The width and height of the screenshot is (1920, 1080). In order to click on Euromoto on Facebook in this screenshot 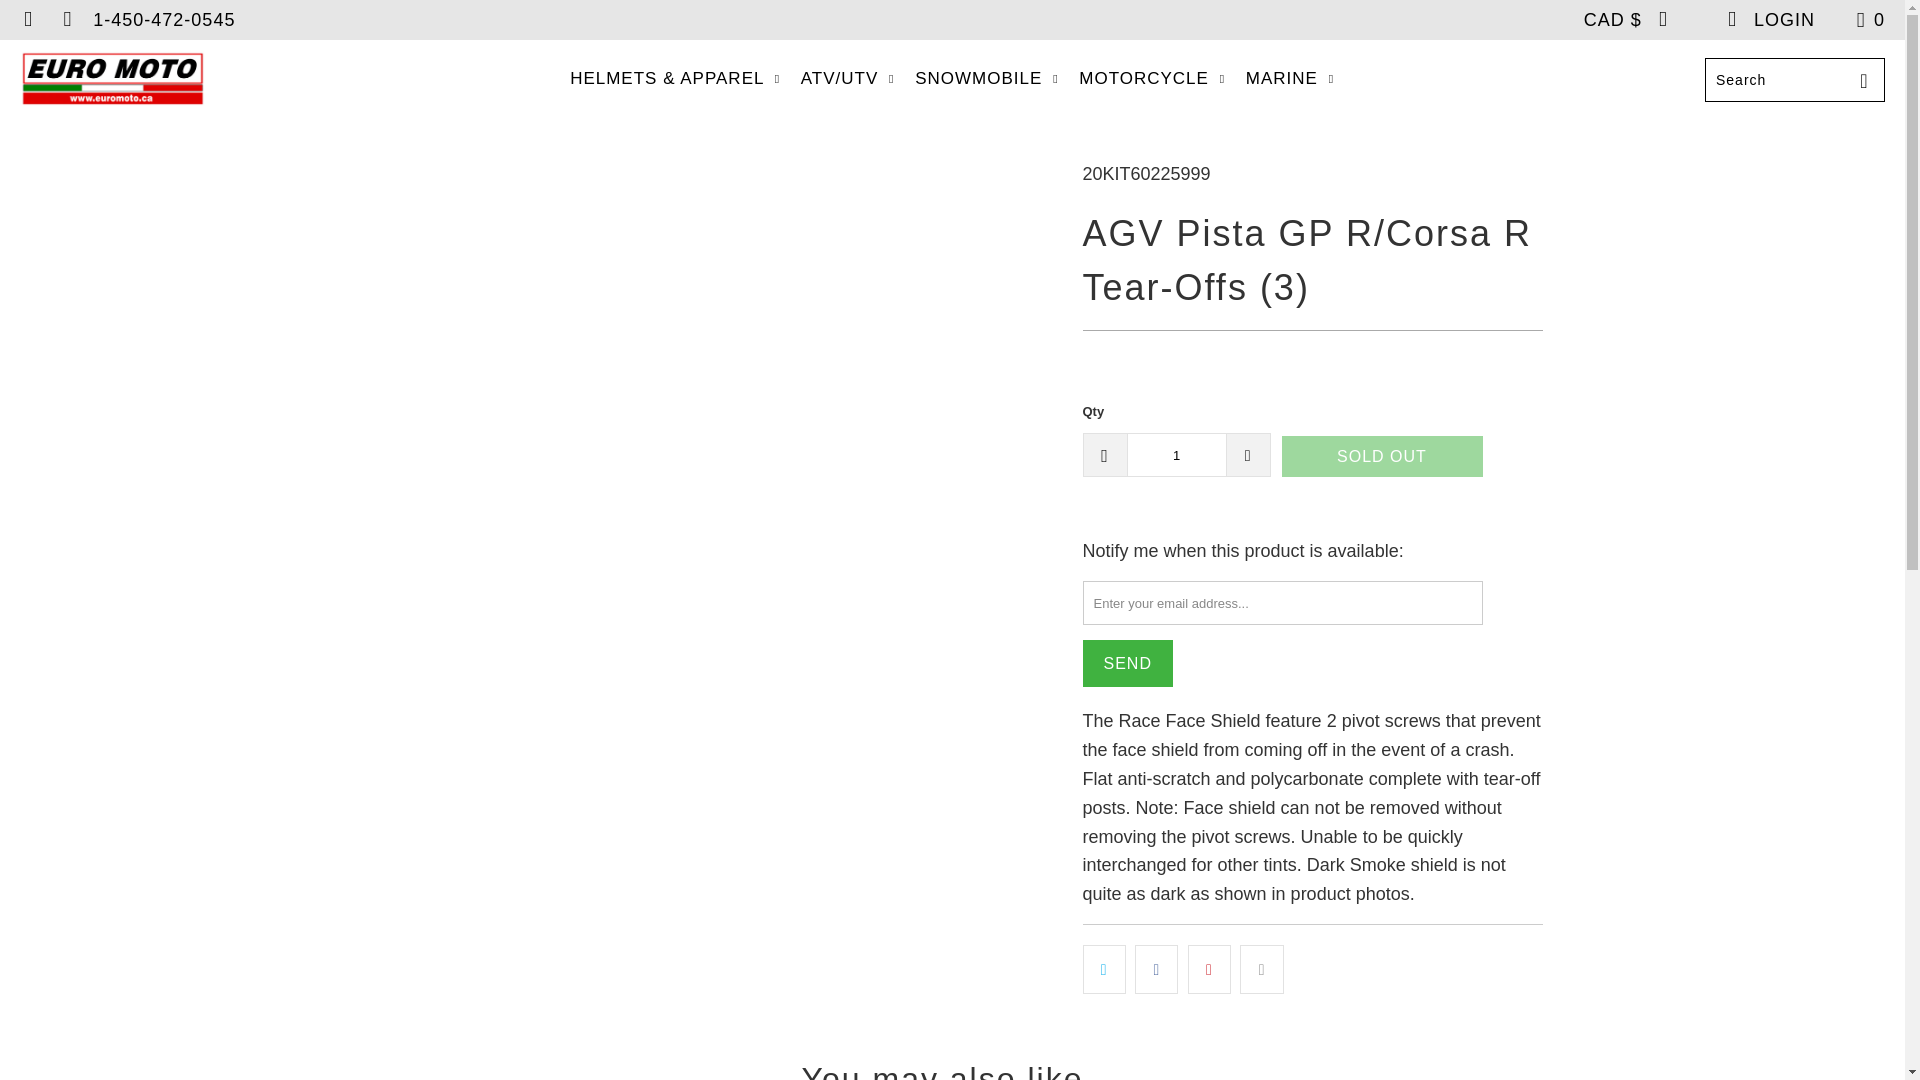, I will do `click(26, 20)`.